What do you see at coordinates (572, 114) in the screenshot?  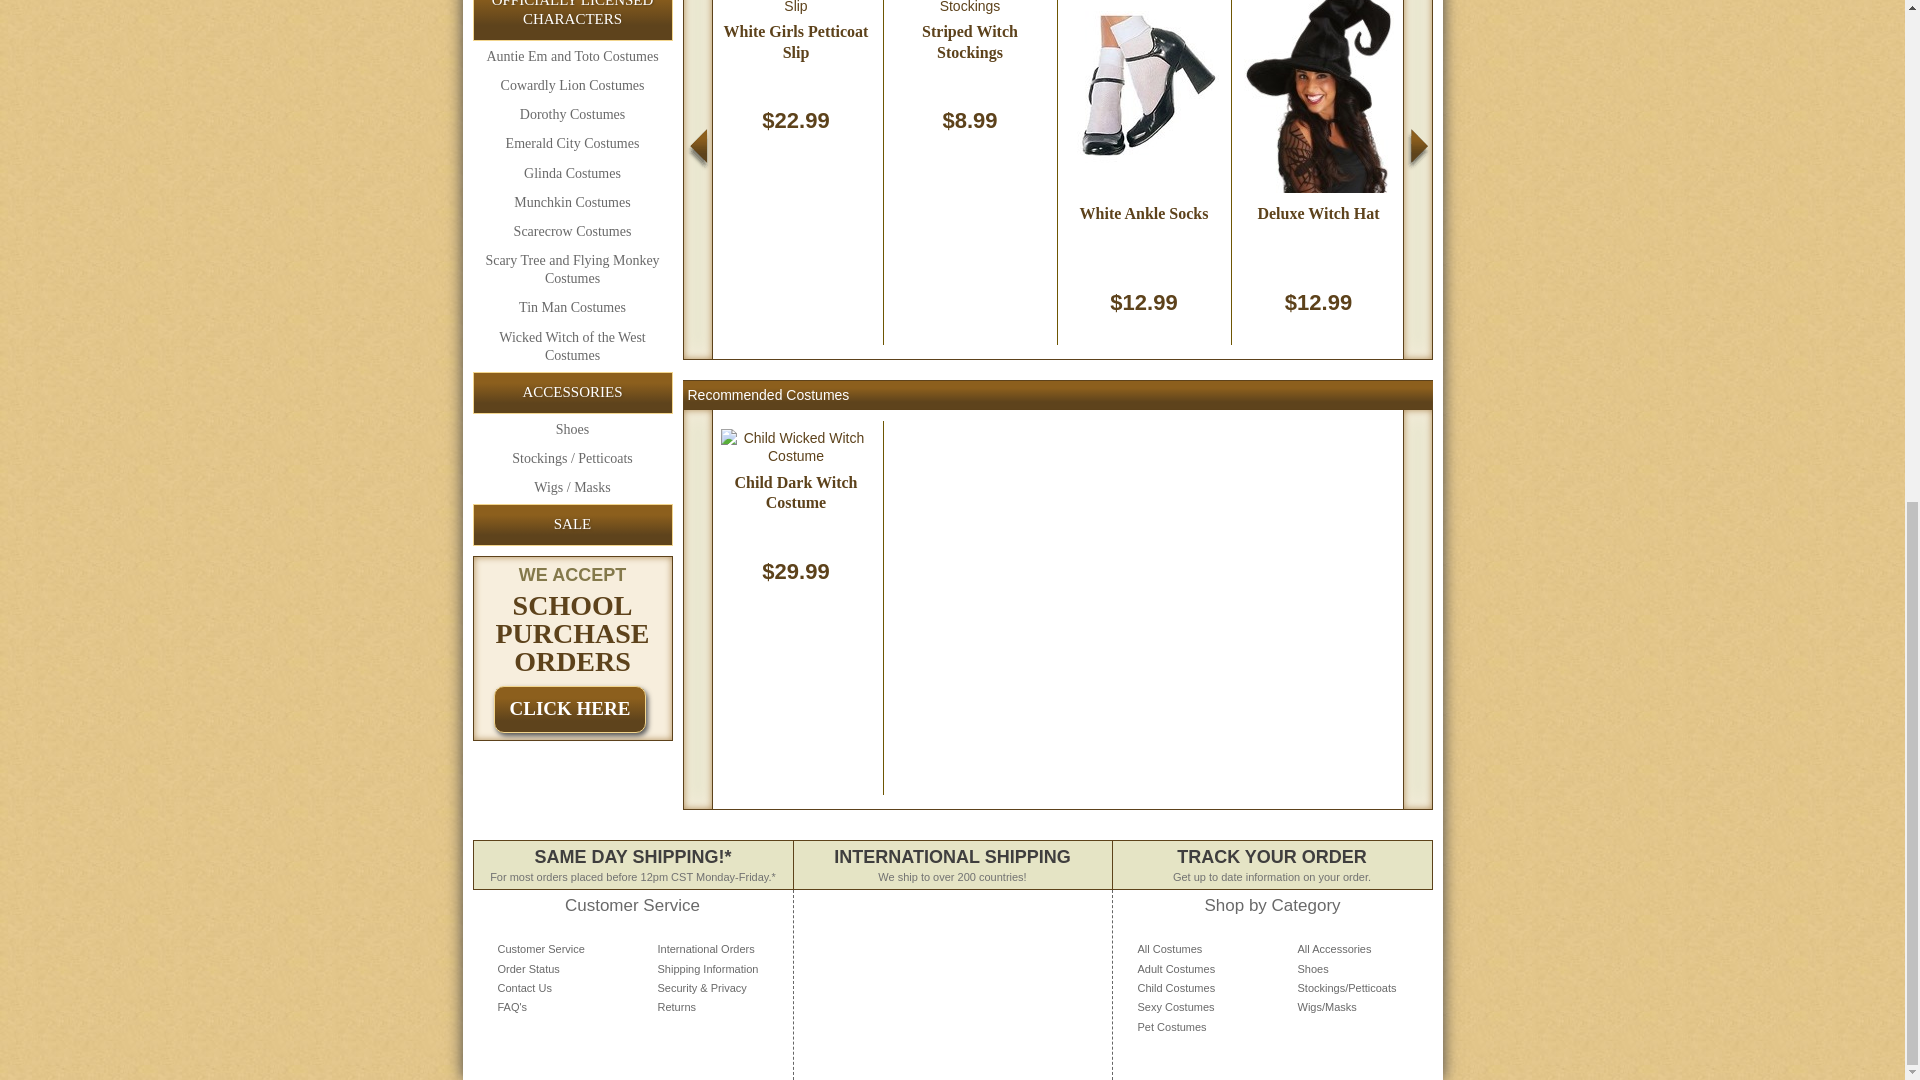 I see `Dorothy Costumes` at bounding box center [572, 114].